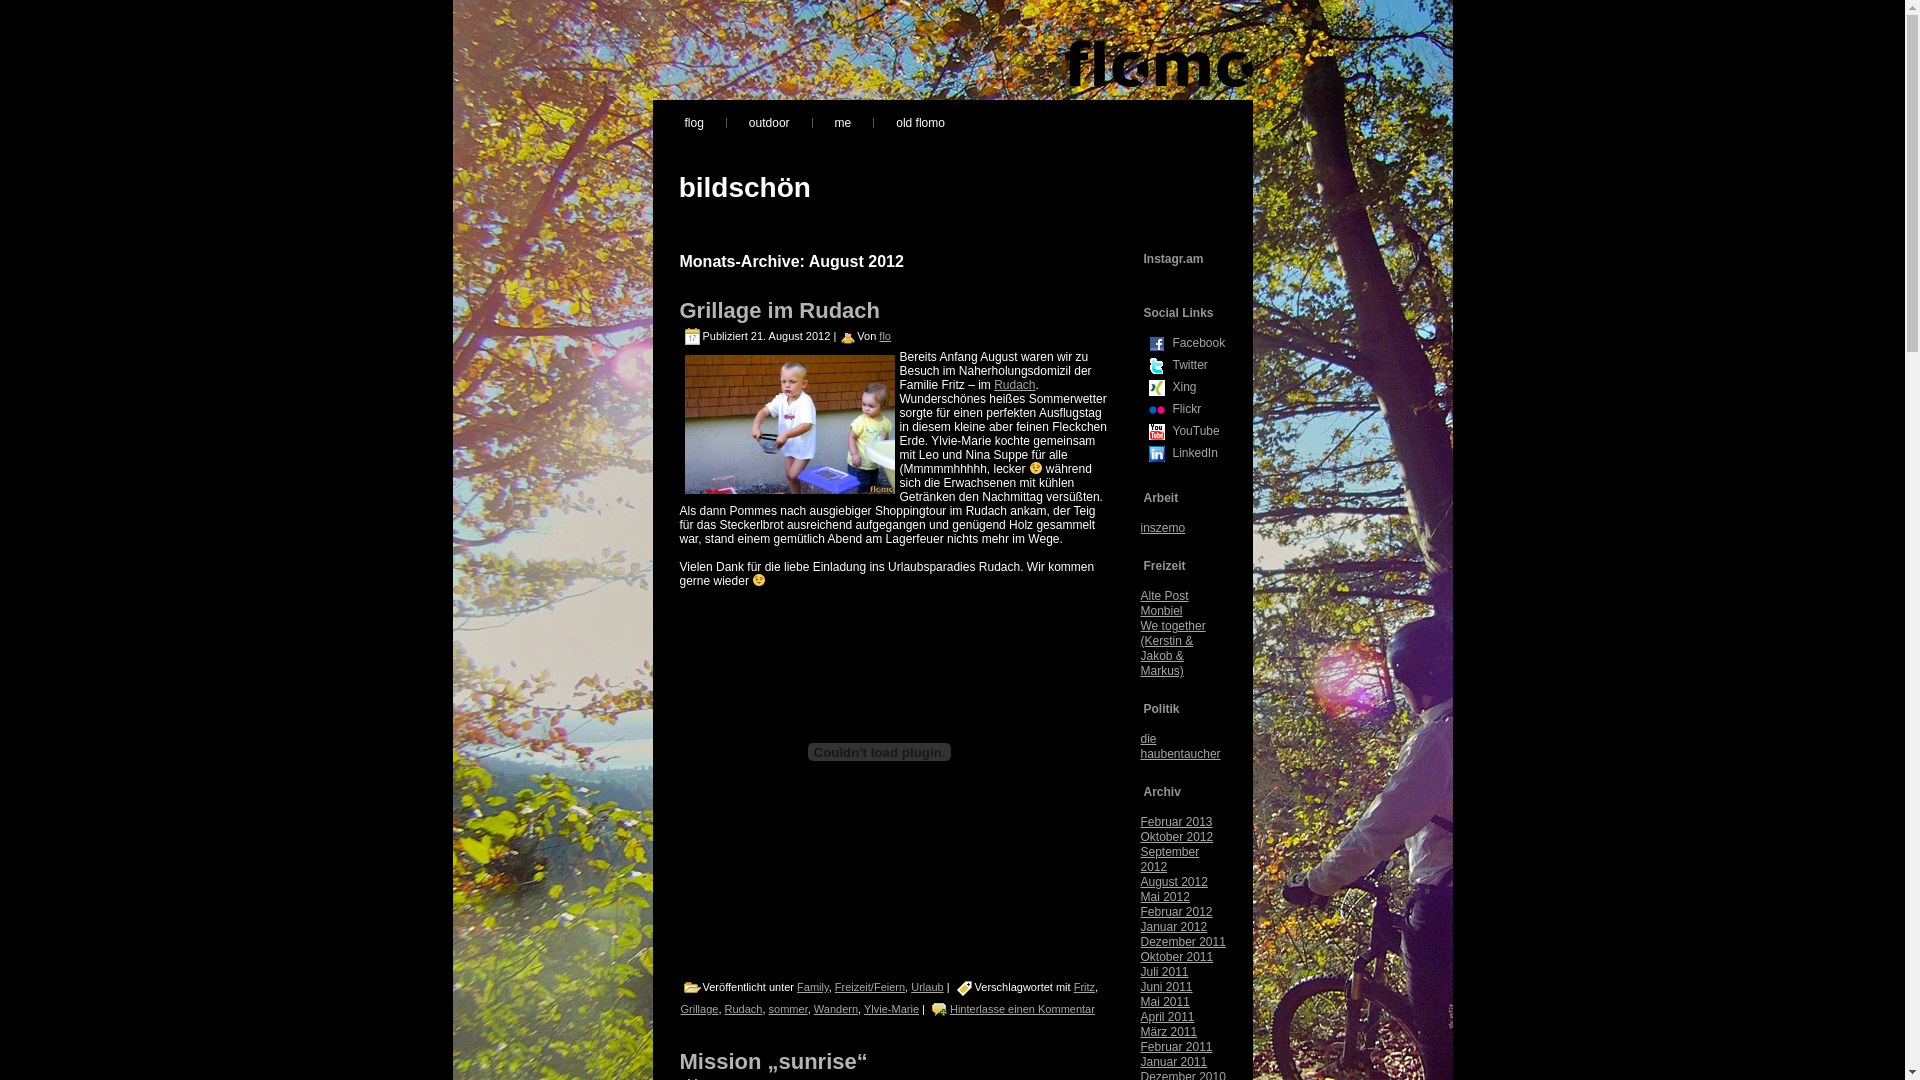 This screenshot has height=1080, width=1920. Describe the element at coordinates (813, 987) in the screenshot. I see `Family` at that location.